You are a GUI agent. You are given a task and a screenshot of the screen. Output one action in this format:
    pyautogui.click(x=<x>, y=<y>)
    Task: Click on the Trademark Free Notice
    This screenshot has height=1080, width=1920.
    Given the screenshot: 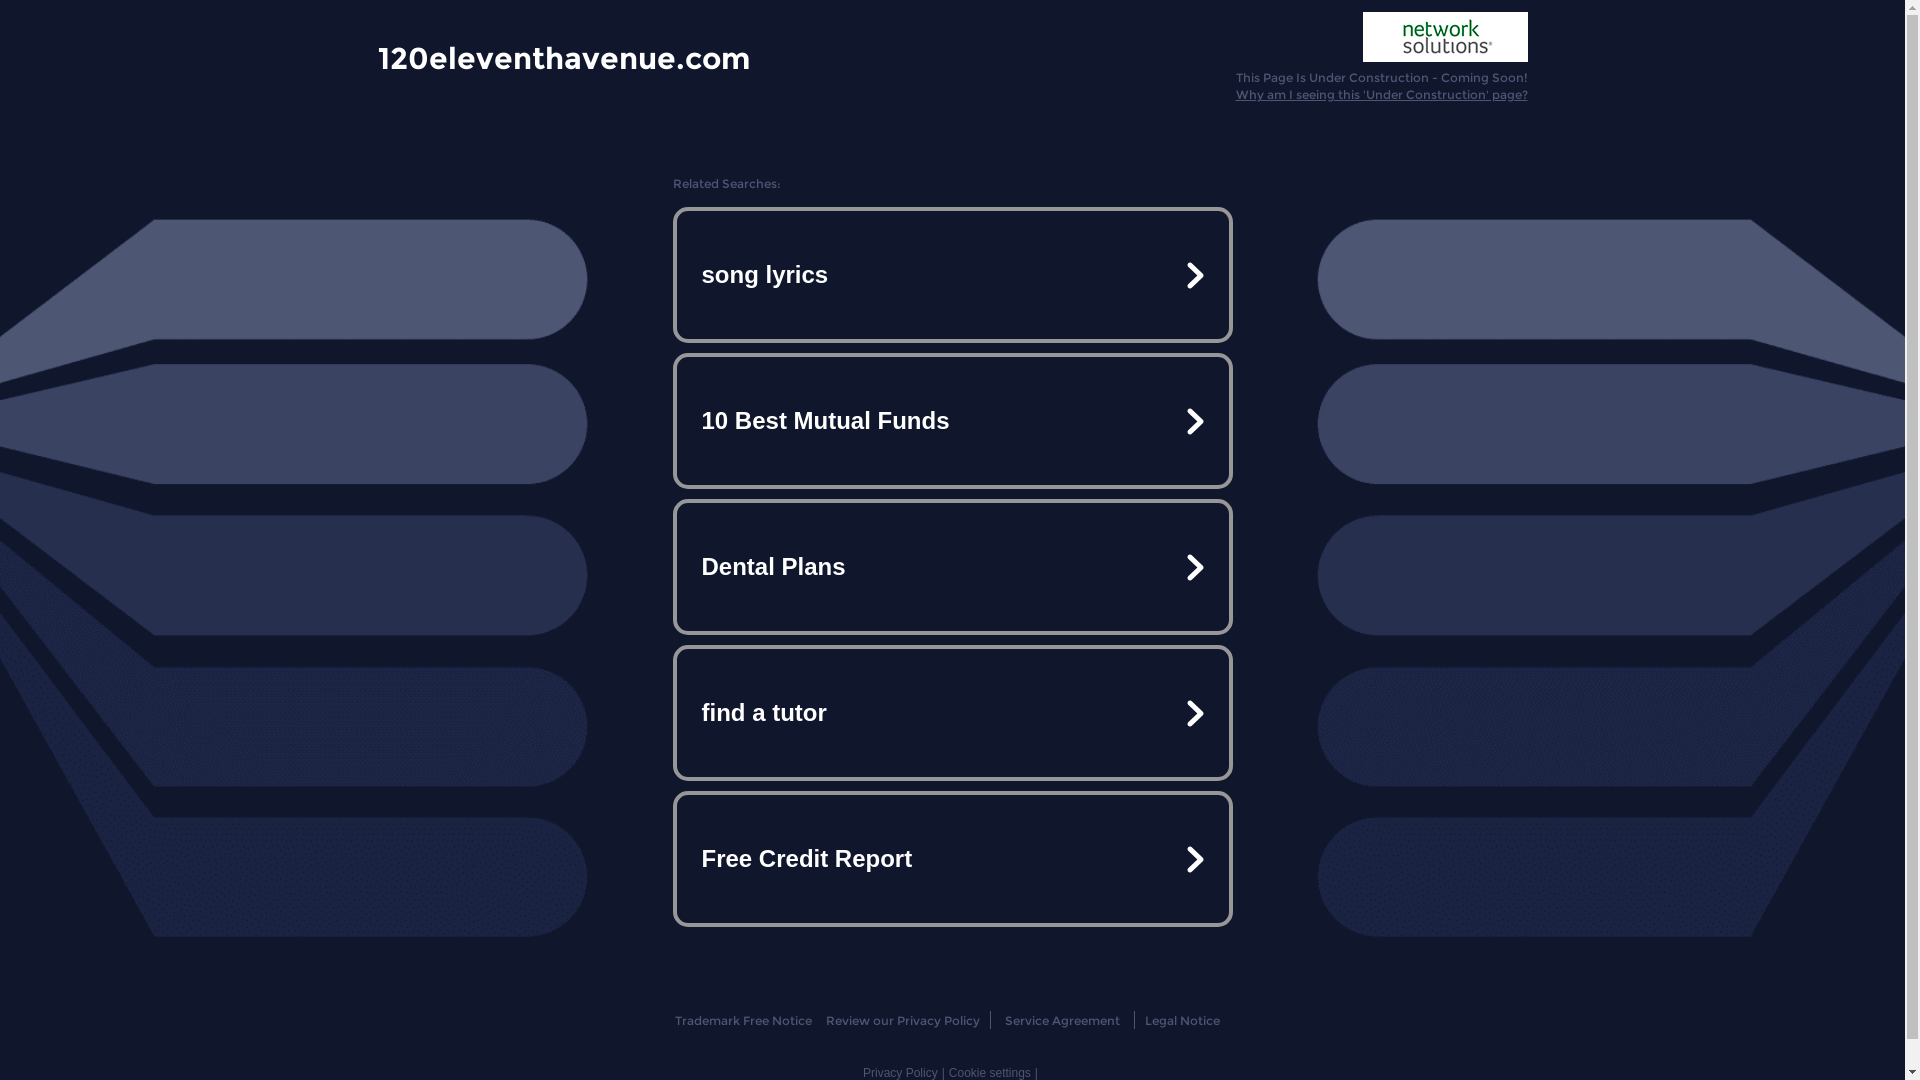 What is the action you would take?
    pyautogui.click(x=744, y=1020)
    